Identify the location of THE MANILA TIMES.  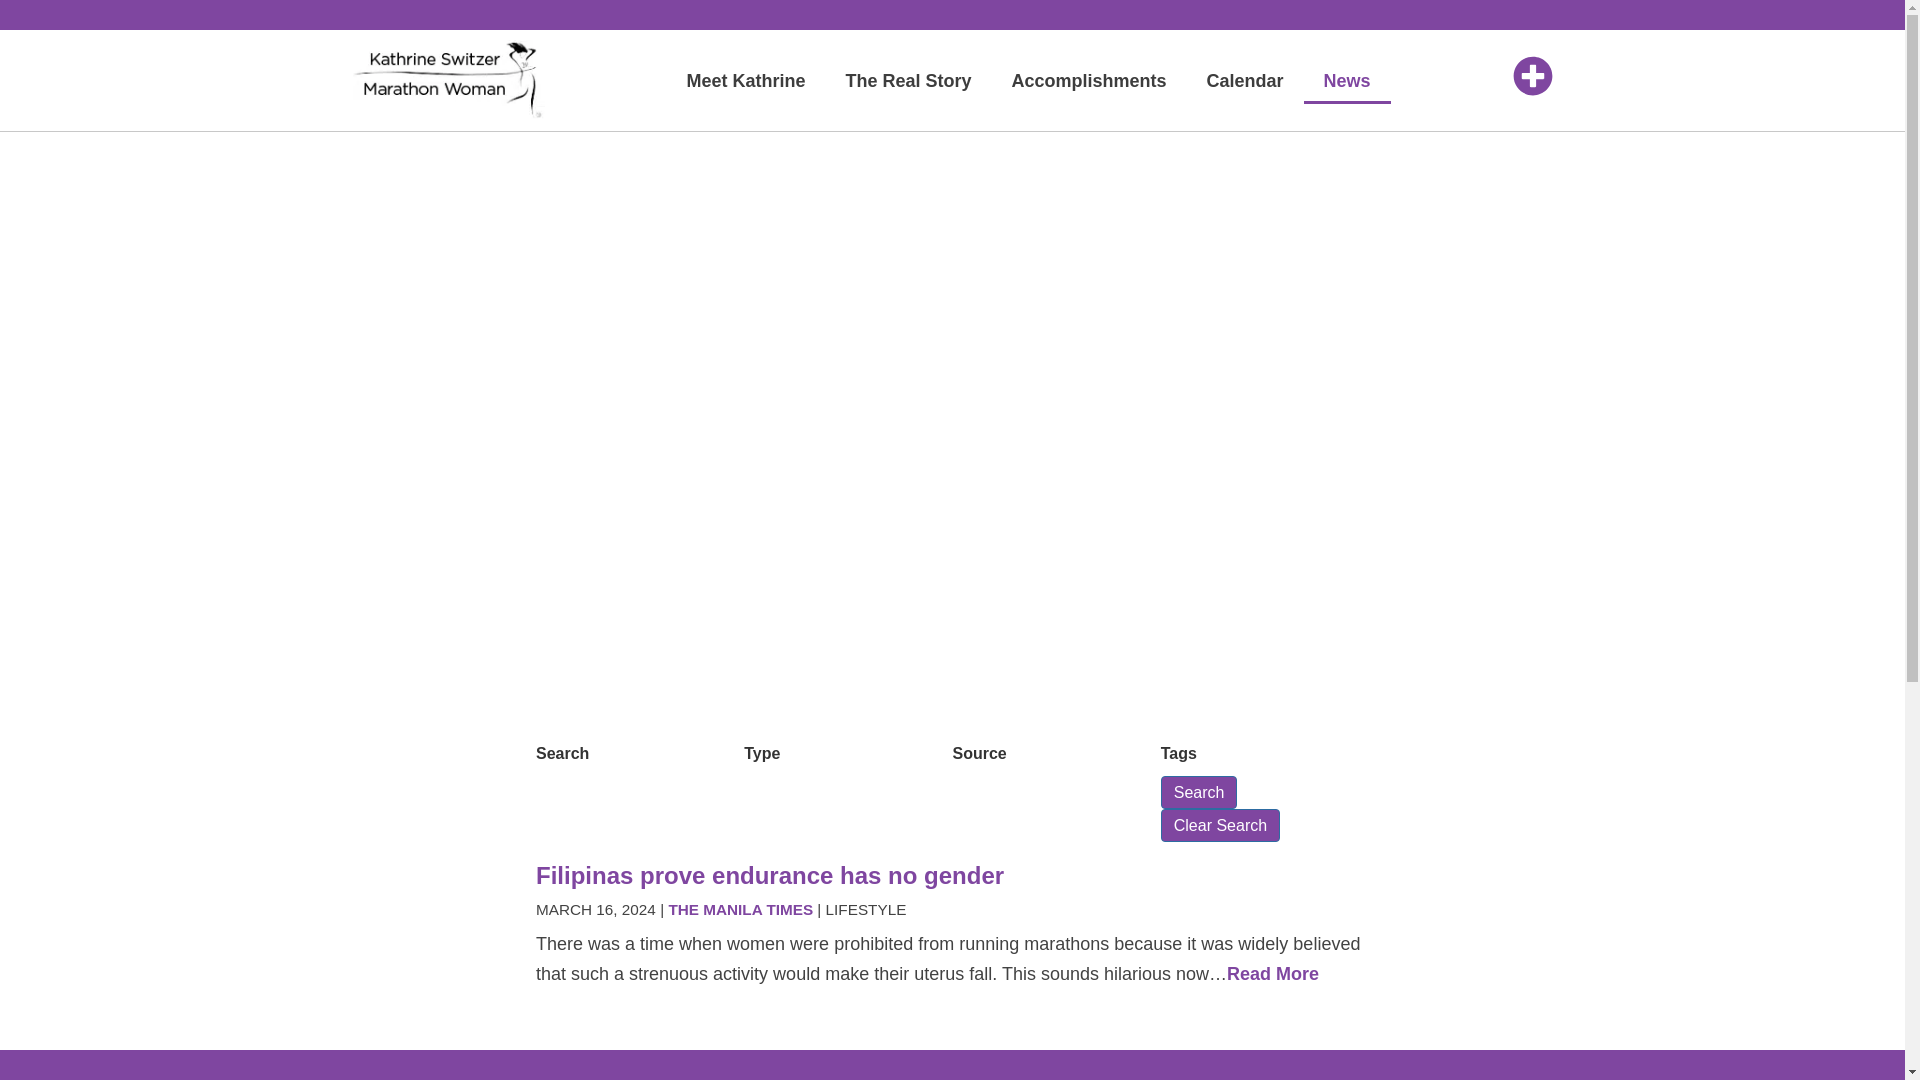
(740, 909).